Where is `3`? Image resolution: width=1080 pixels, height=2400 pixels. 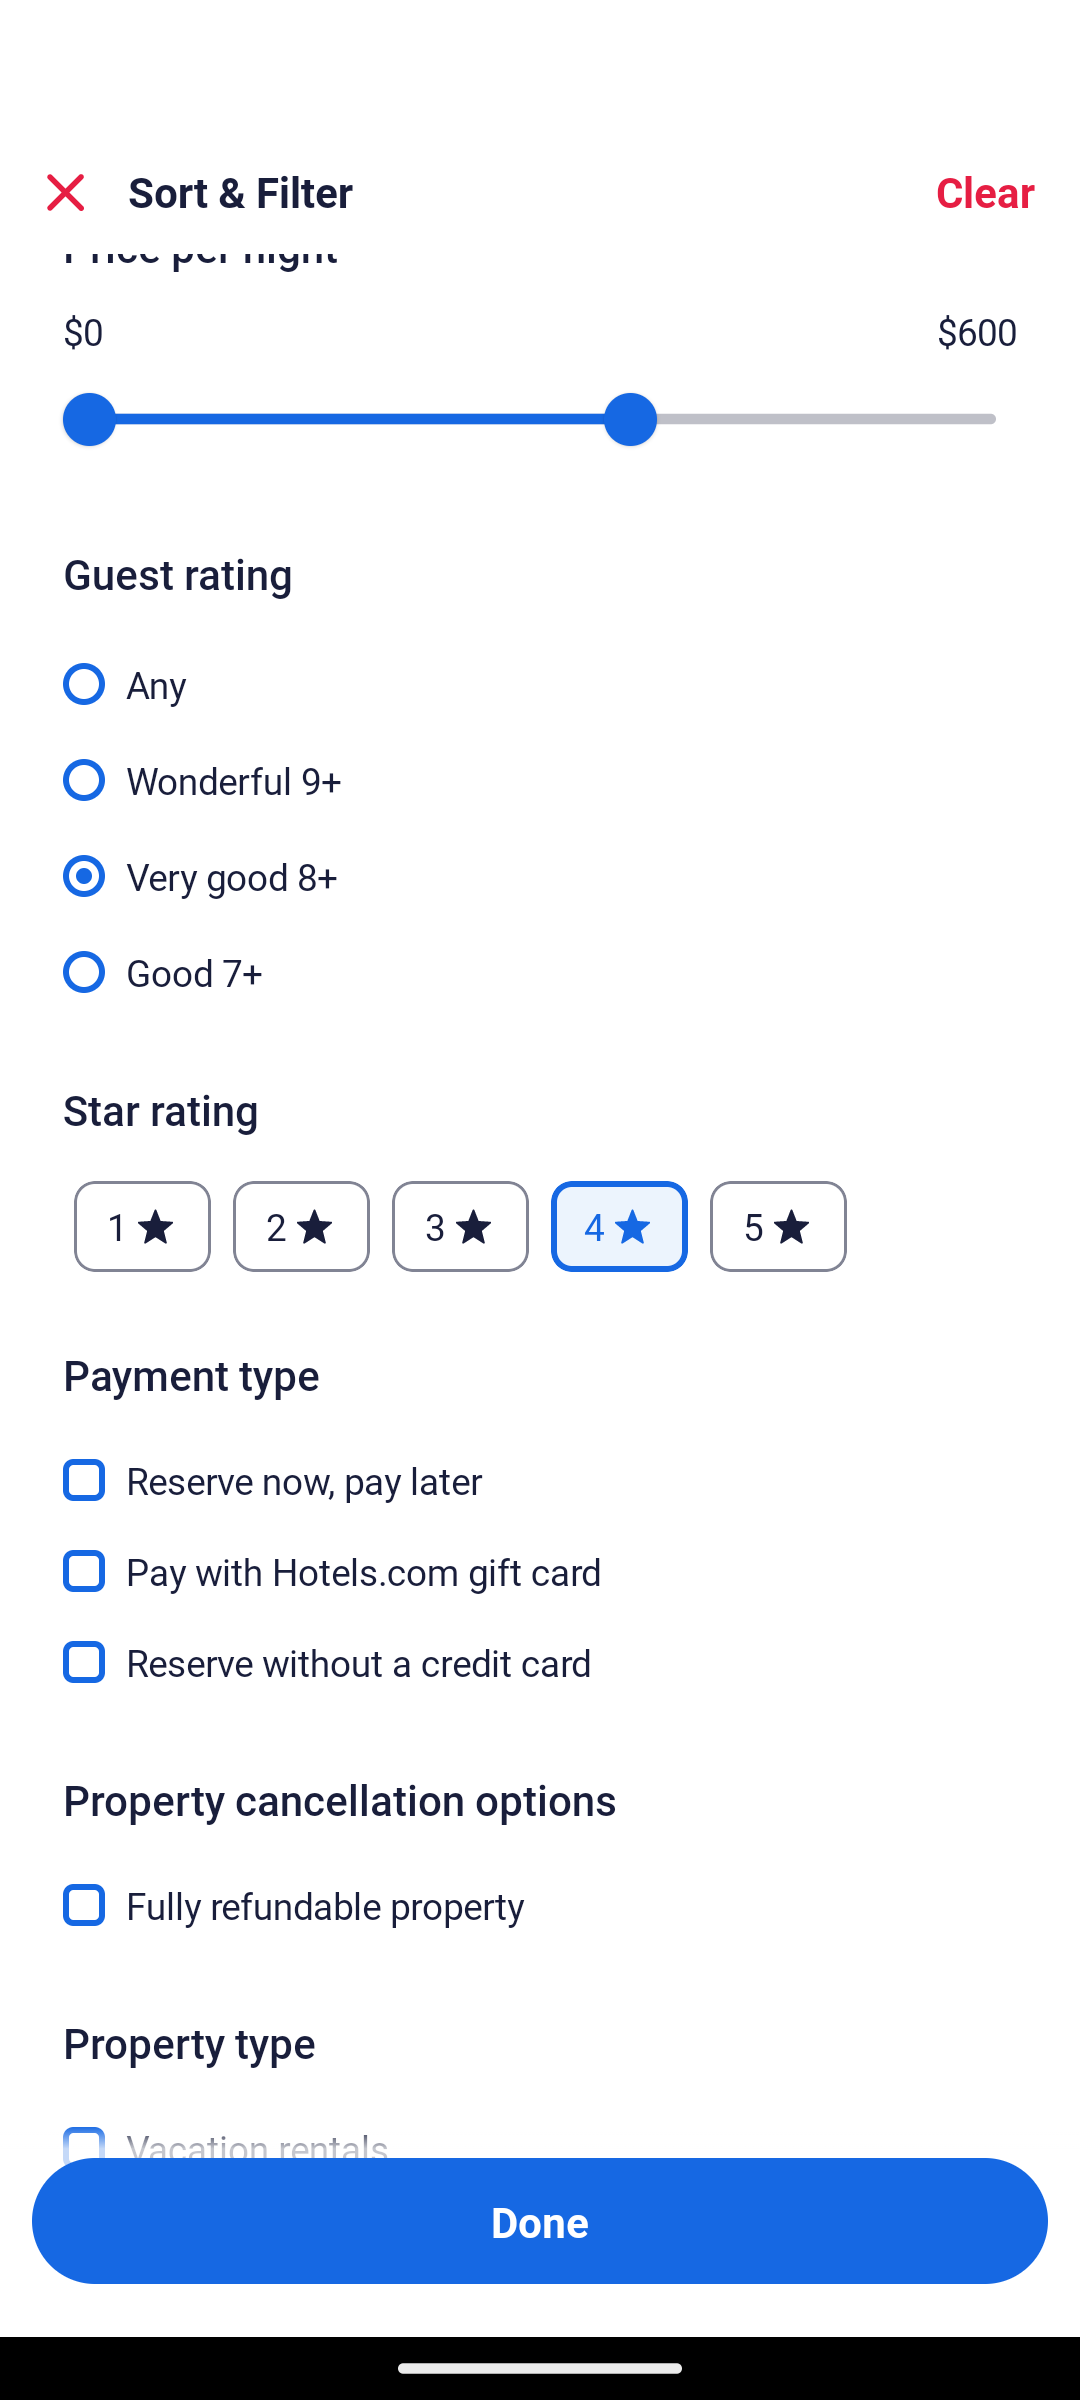 3 is located at coordinates (460, 1228).